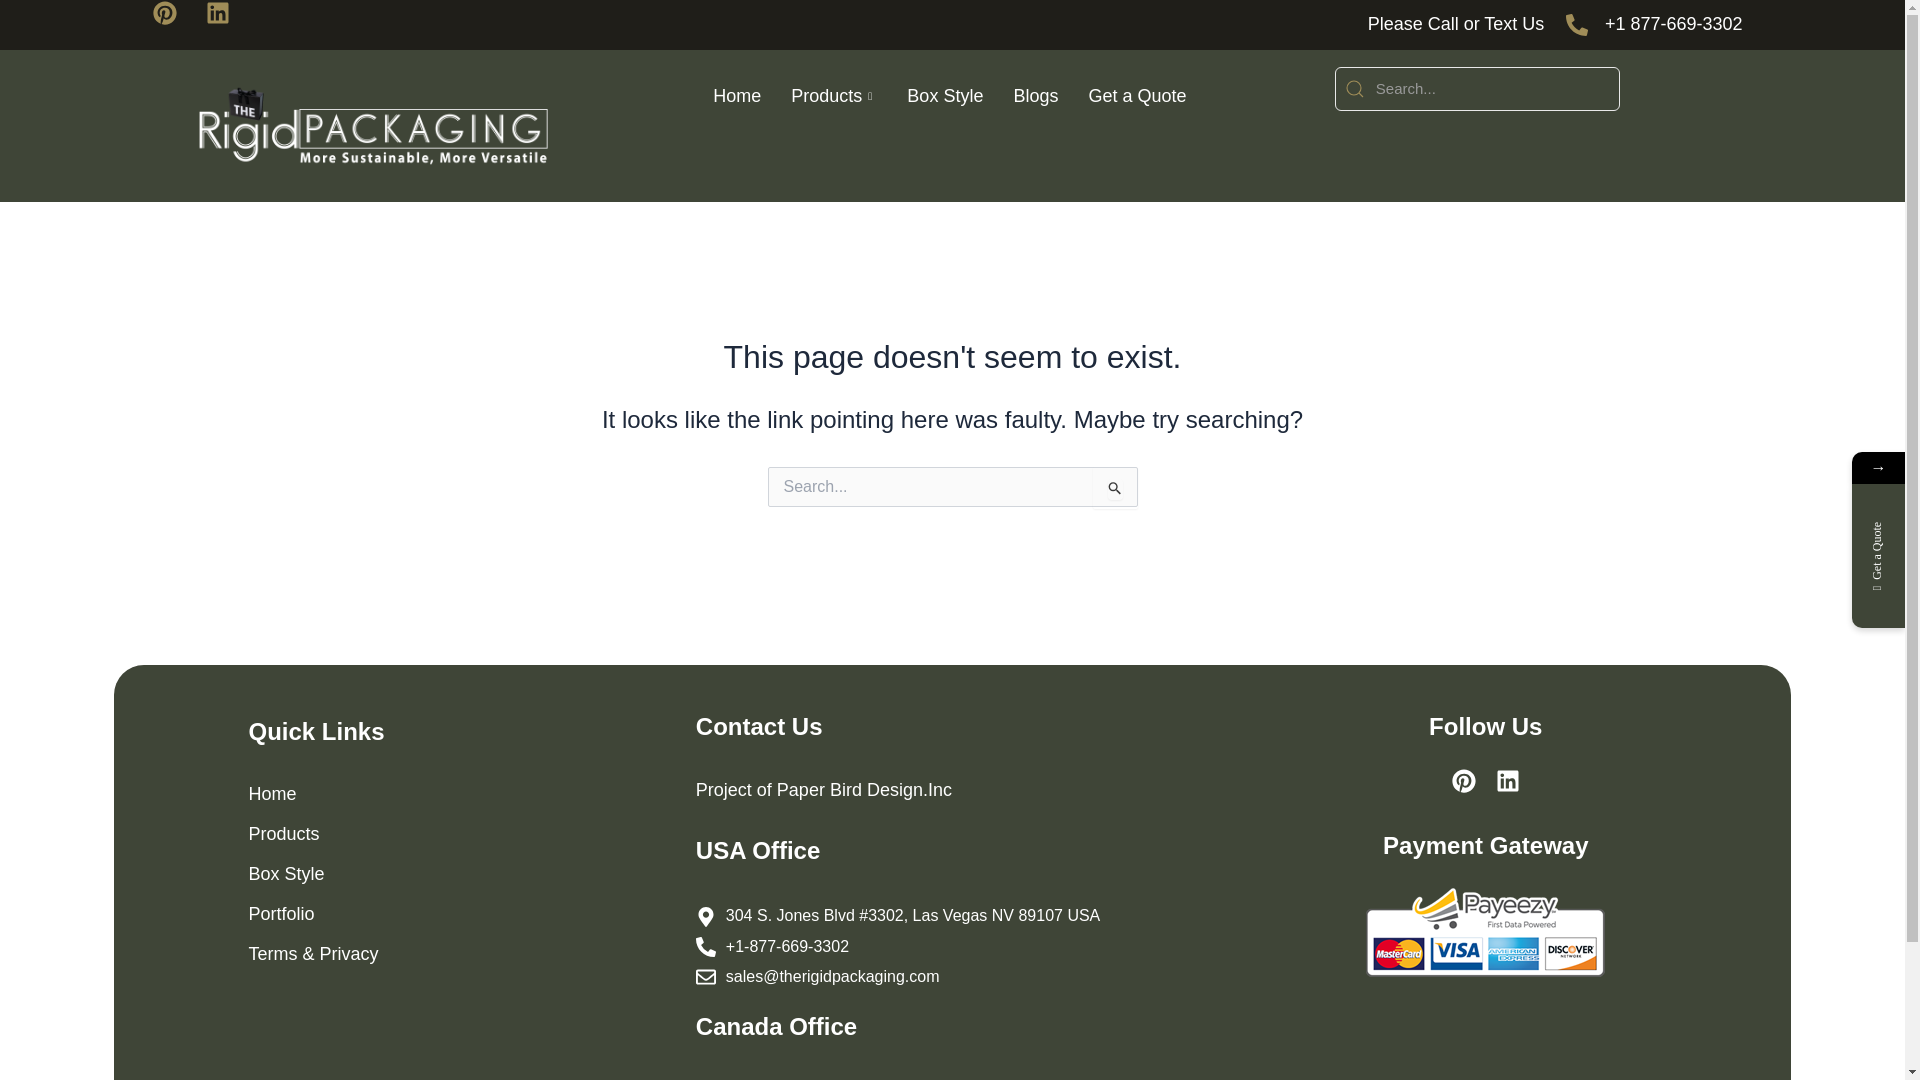  I want to click on Search, so click(1114, 487).